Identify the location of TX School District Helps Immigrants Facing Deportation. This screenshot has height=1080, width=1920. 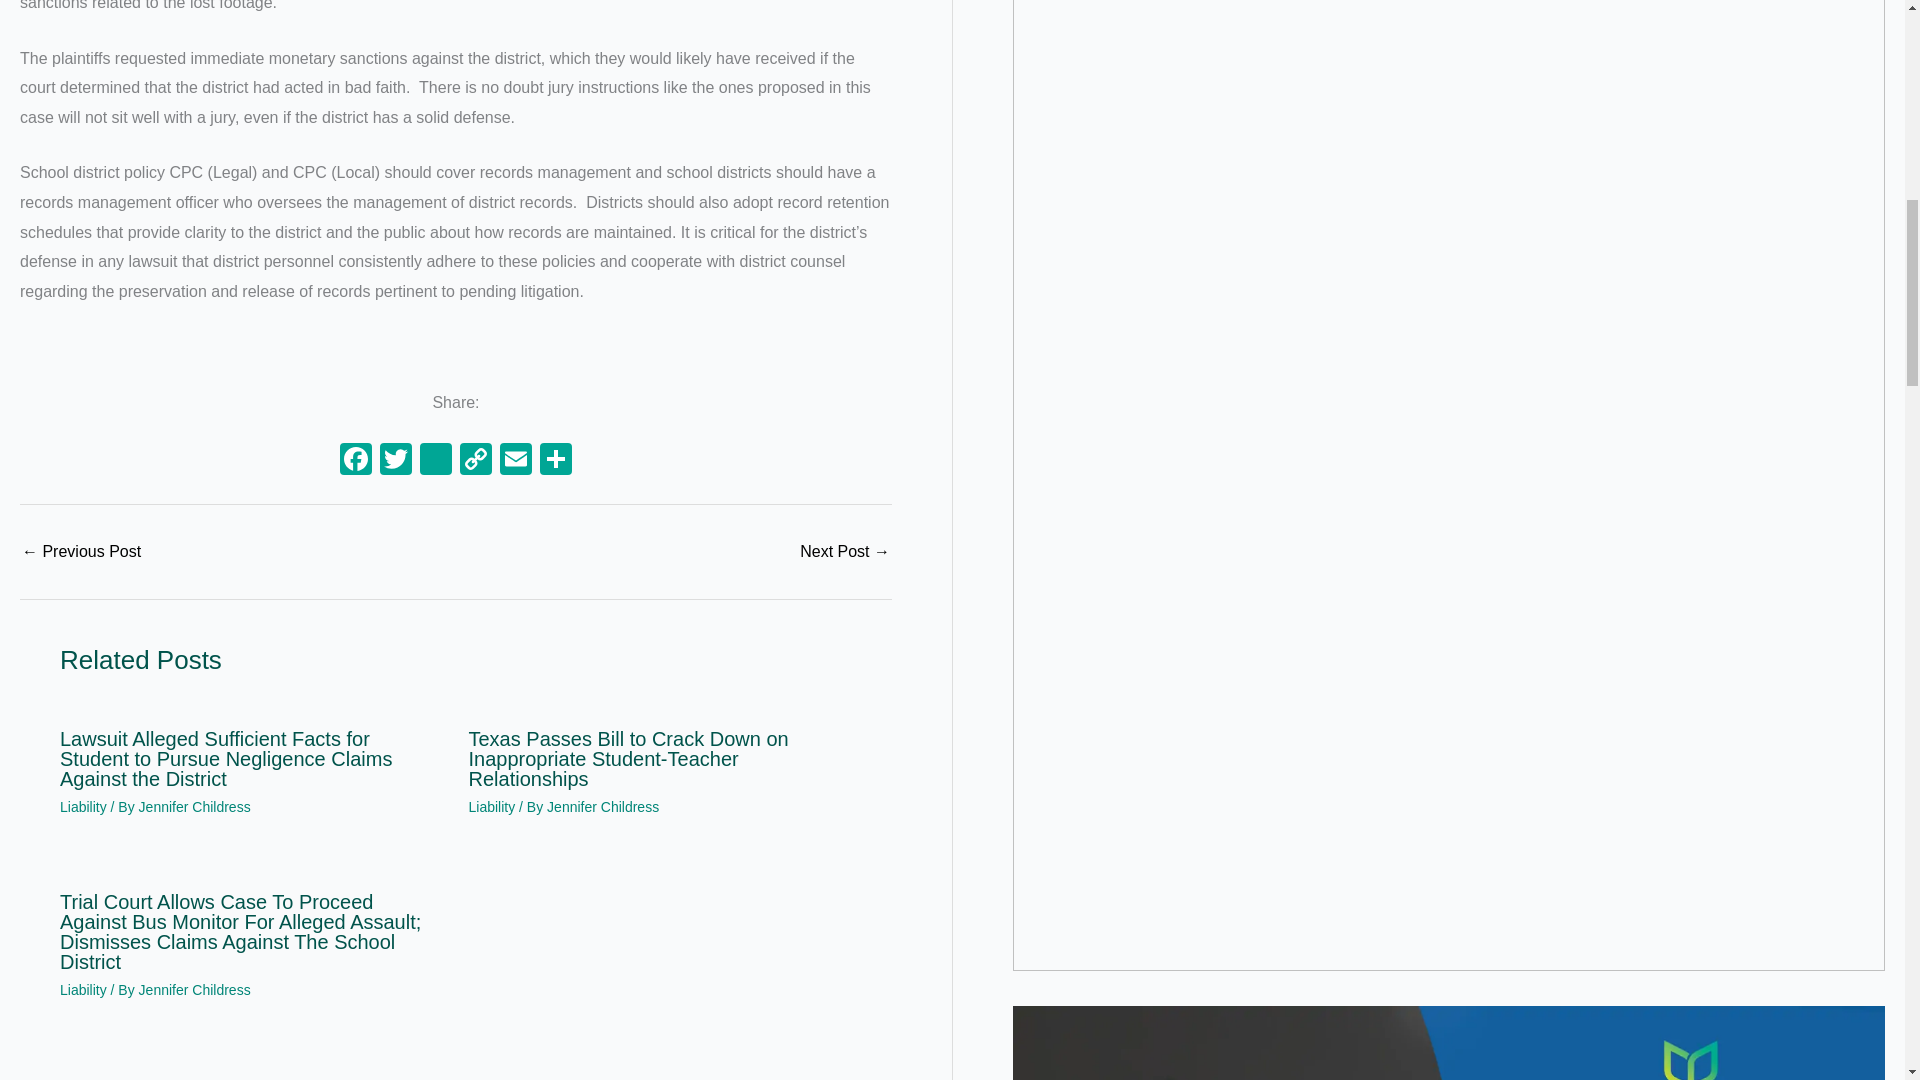
(80, 552).